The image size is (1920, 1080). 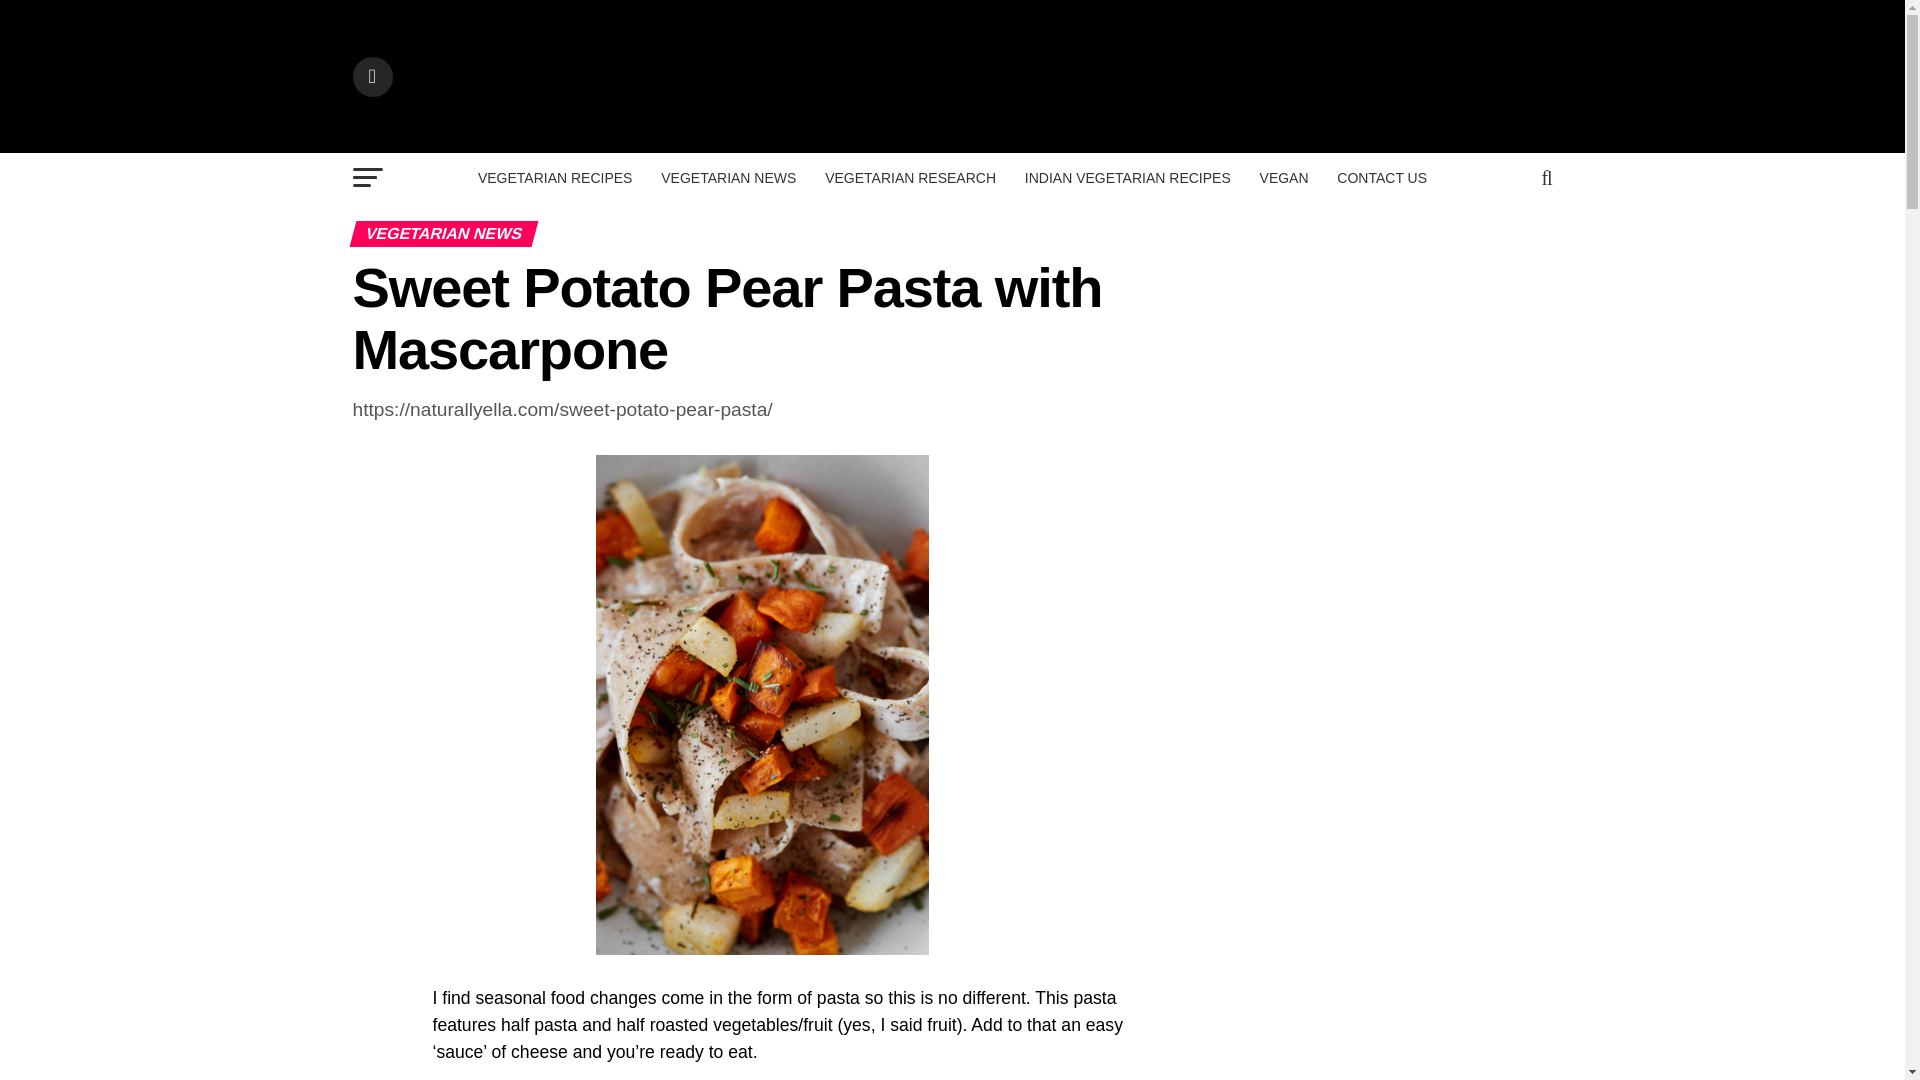 What do you see at coordinates (1284, 178) in the screenshot?
I see `VEGAN` at bounding box center [1284, 178].